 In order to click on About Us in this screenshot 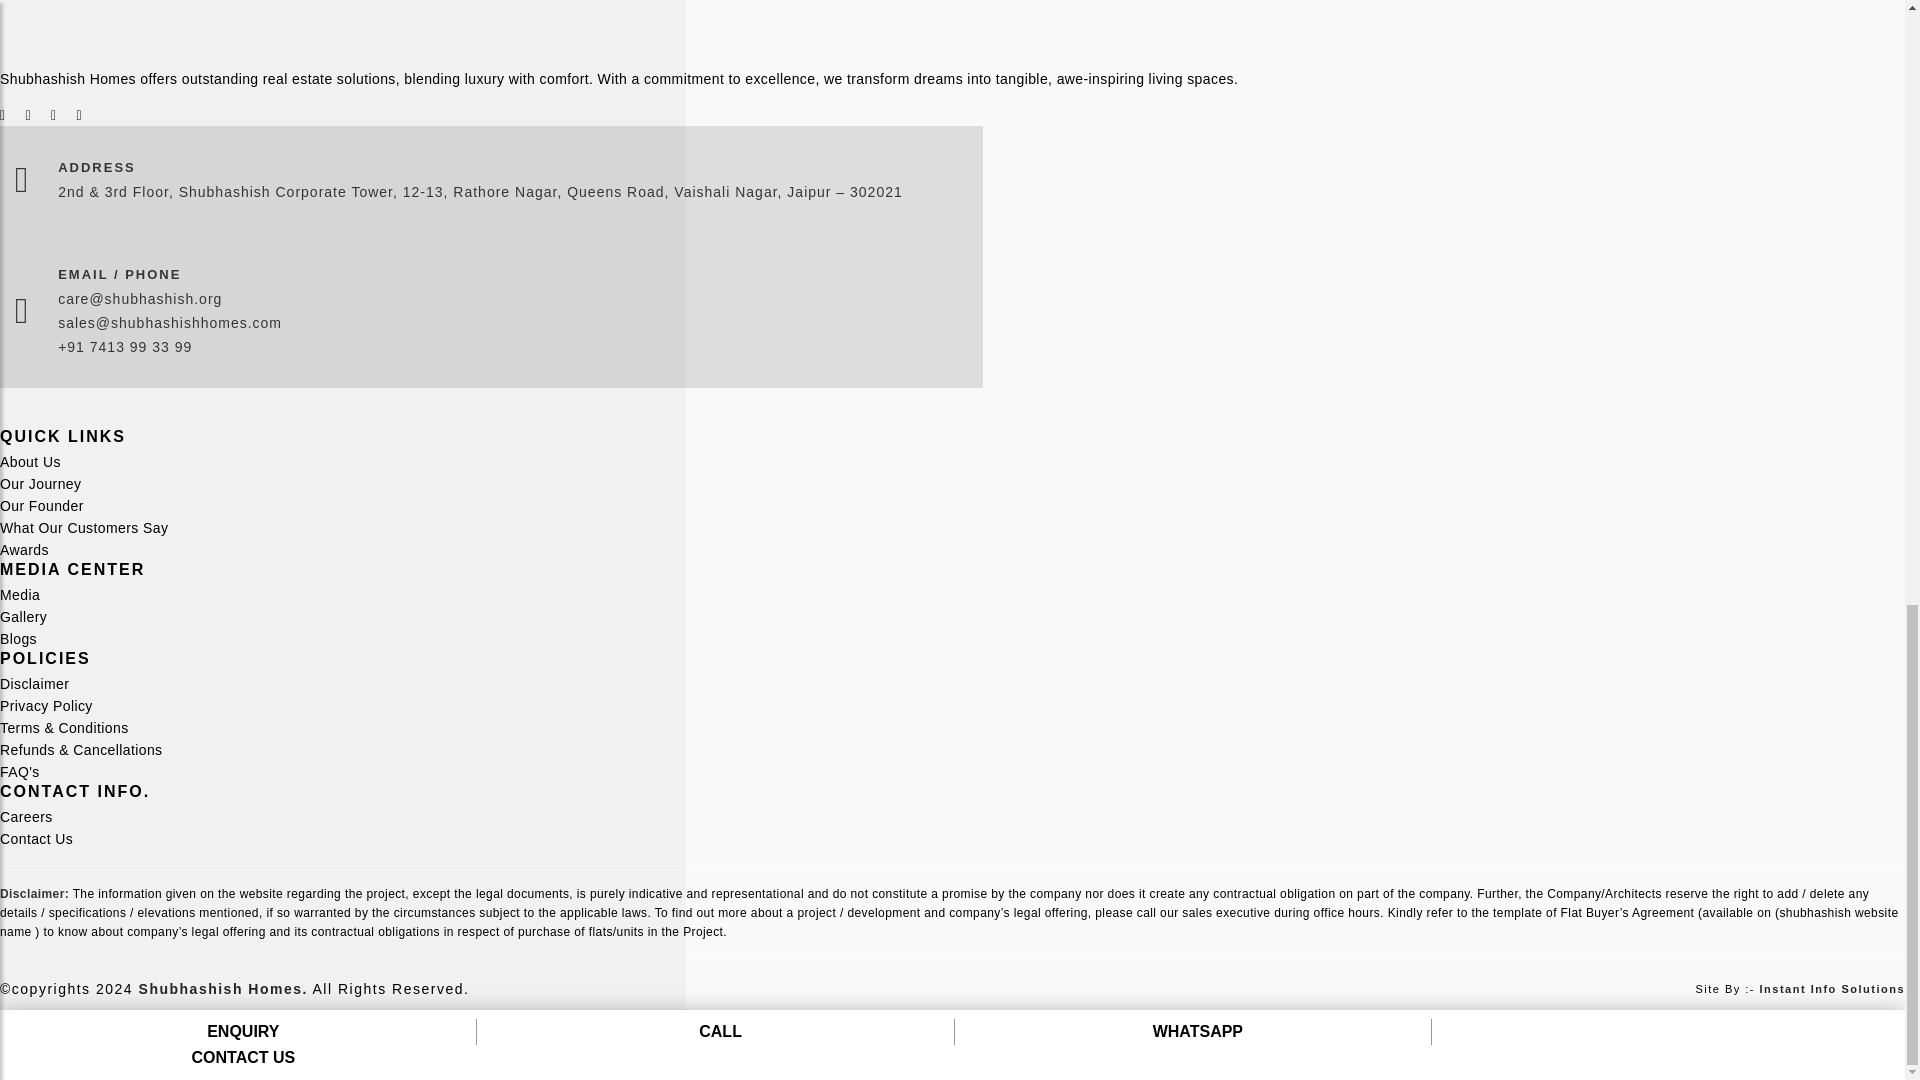, I will do `click(30, 461)`.